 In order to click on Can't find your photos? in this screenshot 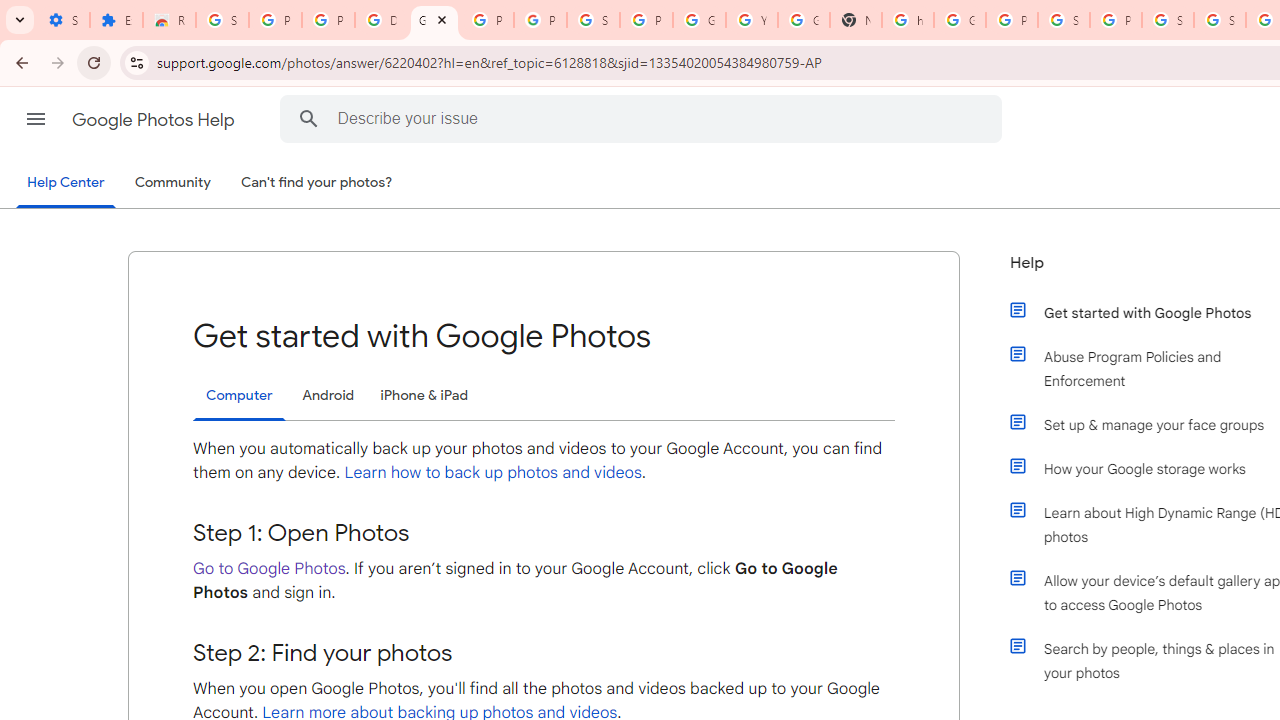, I will do `click(317, 183)`.